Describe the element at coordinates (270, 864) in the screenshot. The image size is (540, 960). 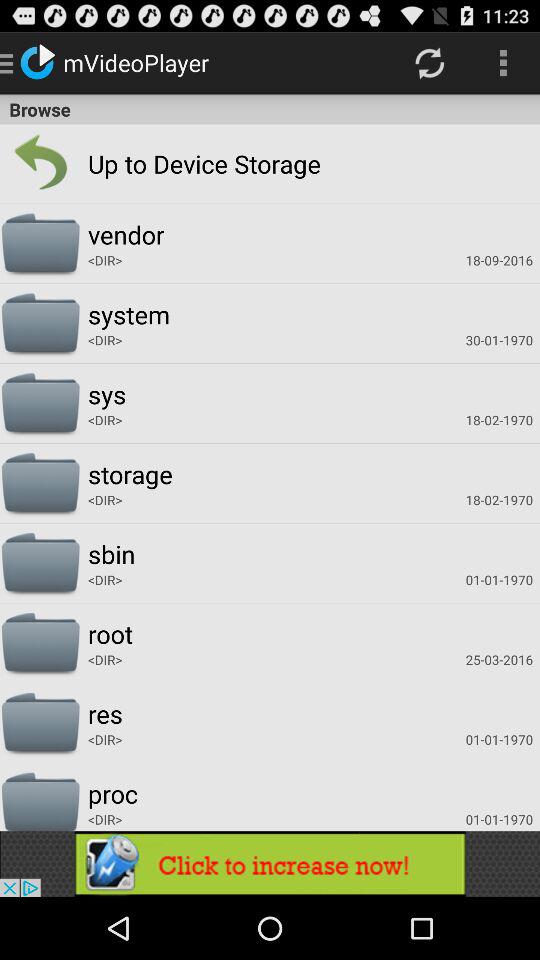
I see `press item at the bottom` at that location.